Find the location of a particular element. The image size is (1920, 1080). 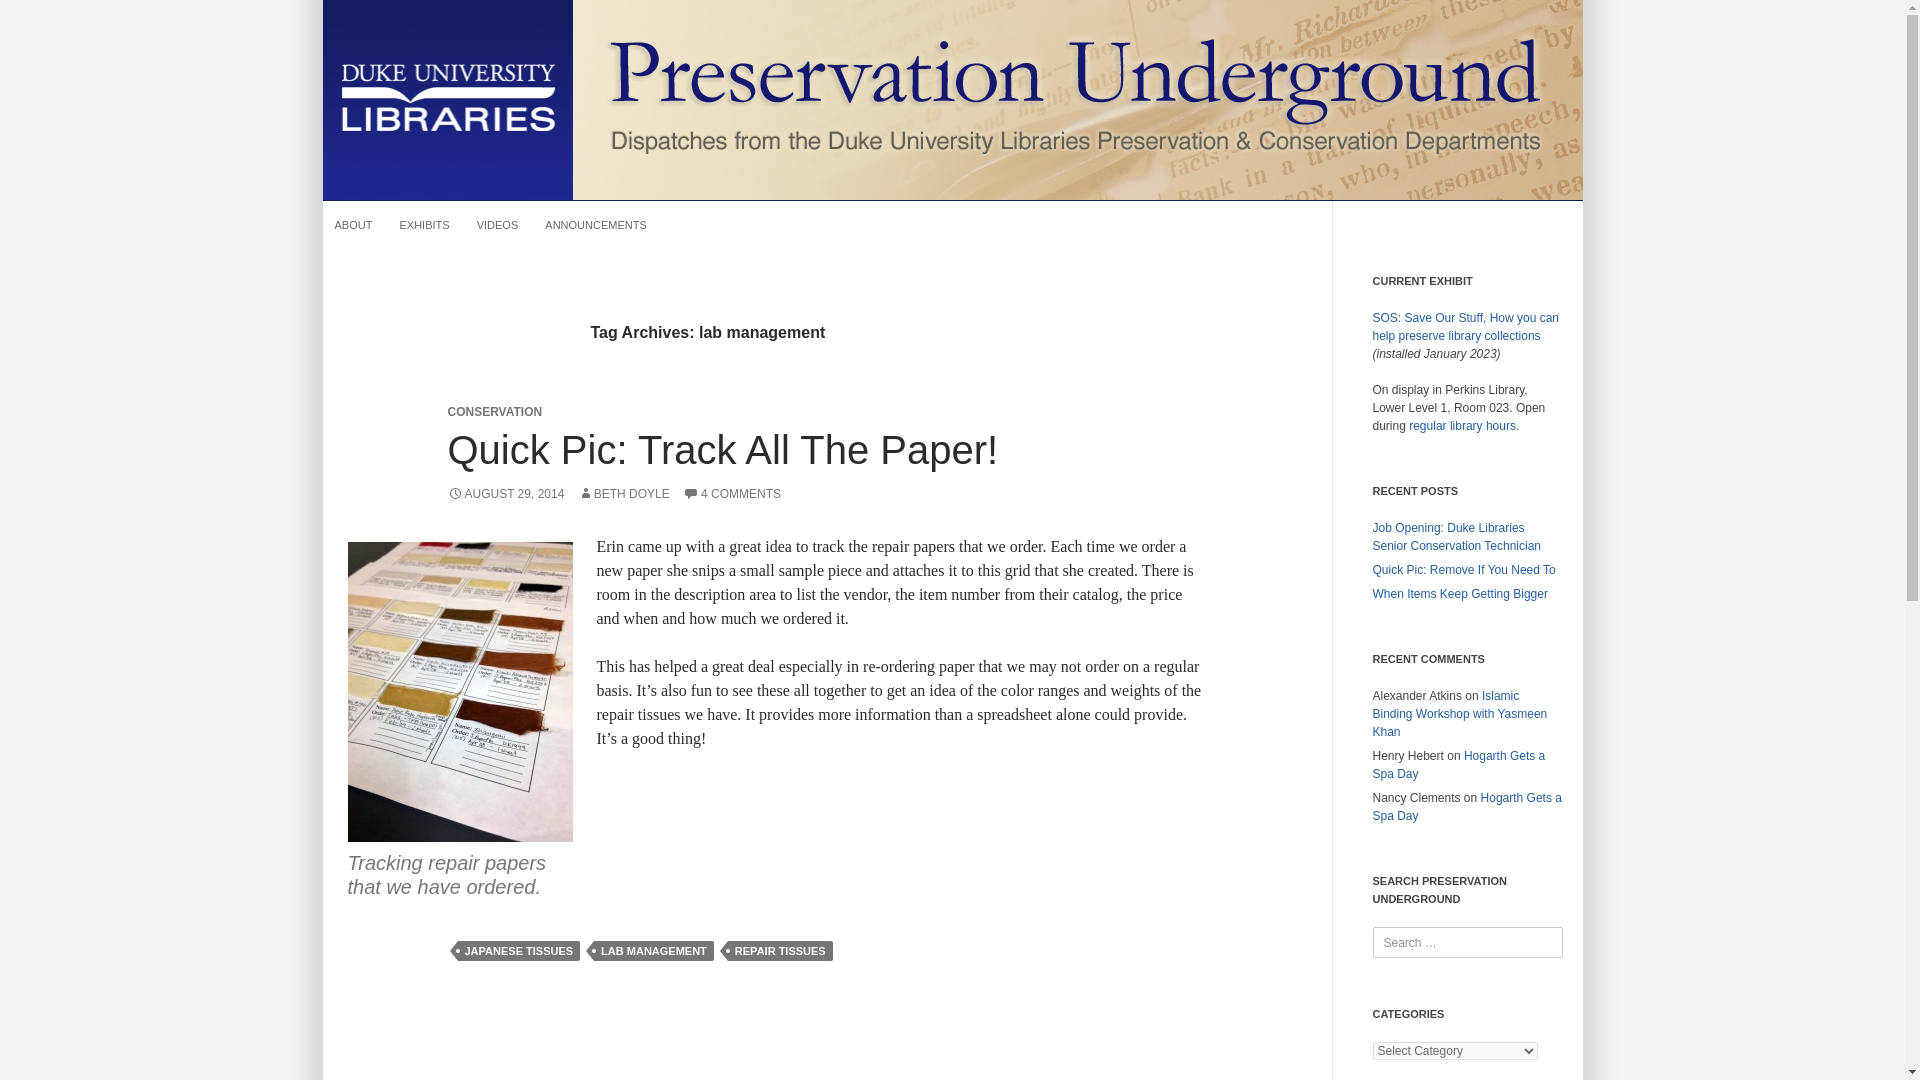

4 COMMENTS is located at coordinates (732, 494).